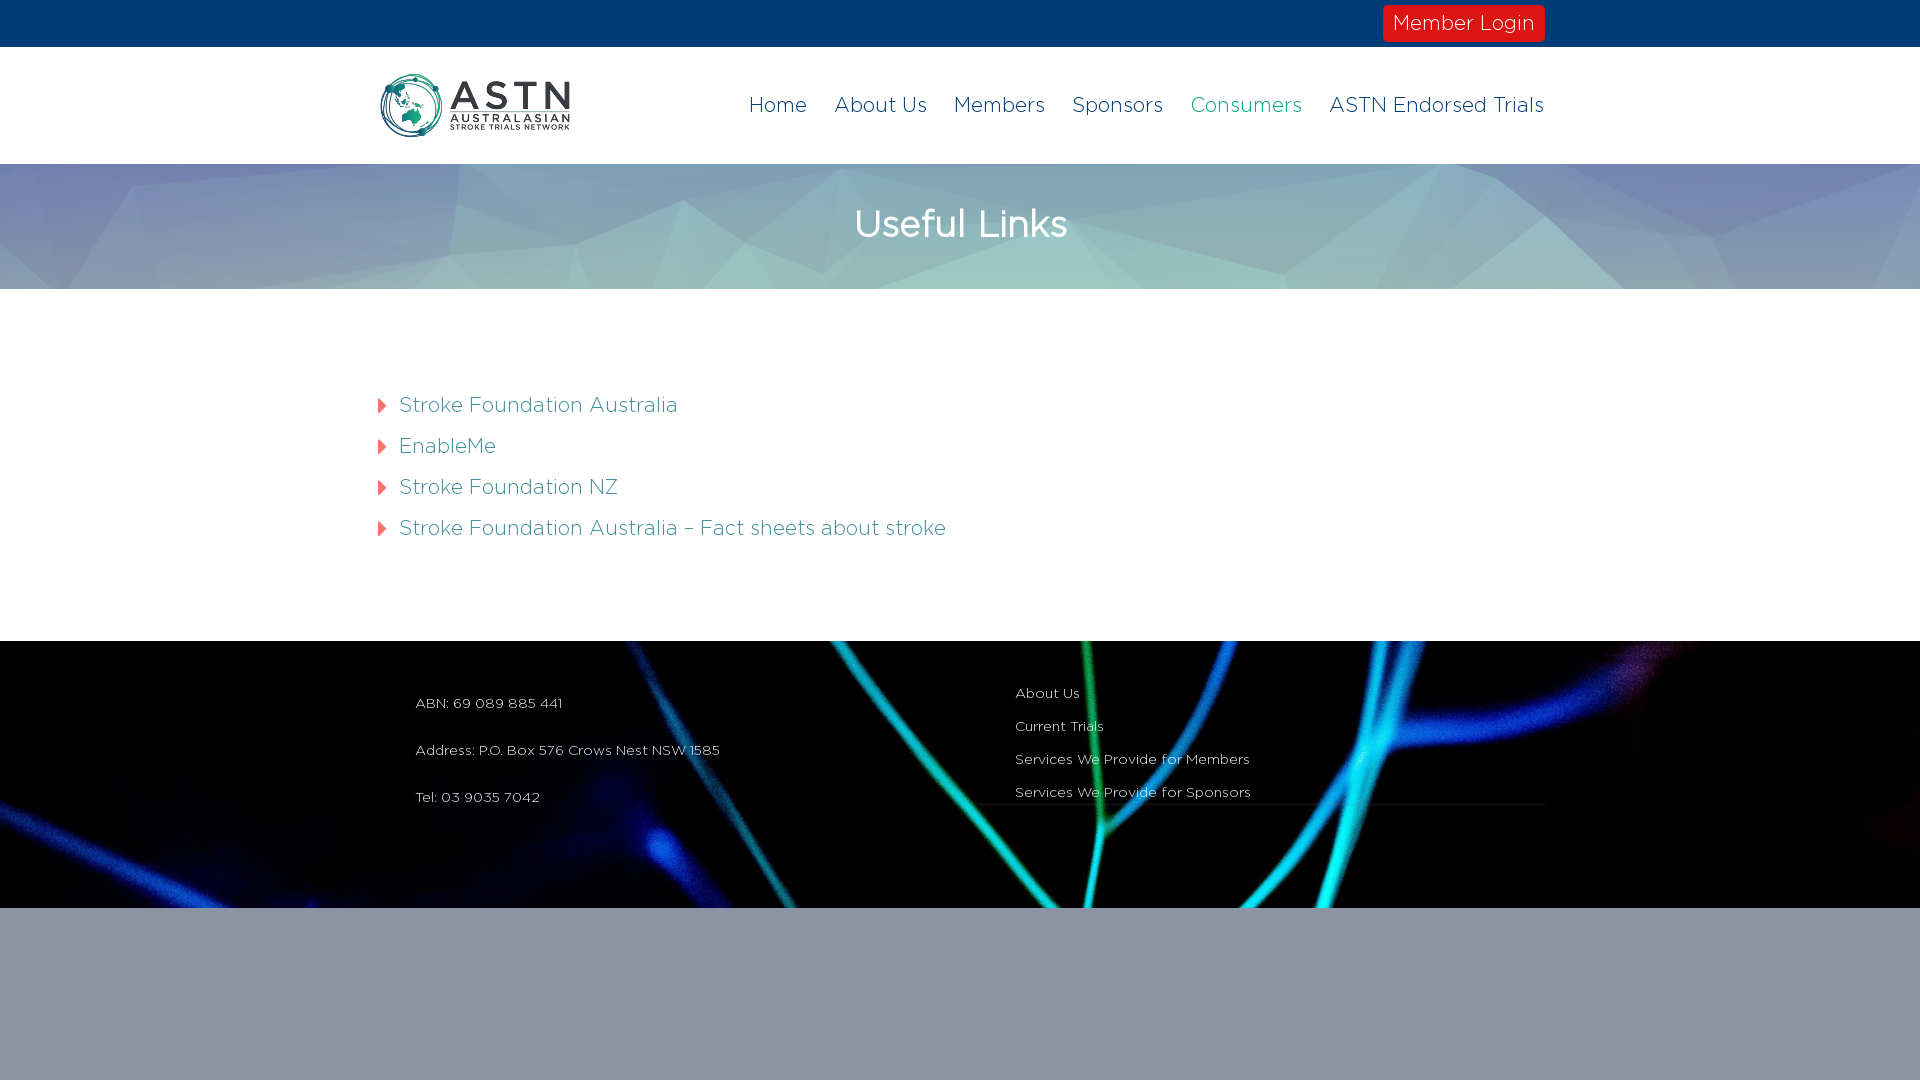  Describe the element at coordinates (1464, 24) in the screenshot. I see `Member Login` at that location.